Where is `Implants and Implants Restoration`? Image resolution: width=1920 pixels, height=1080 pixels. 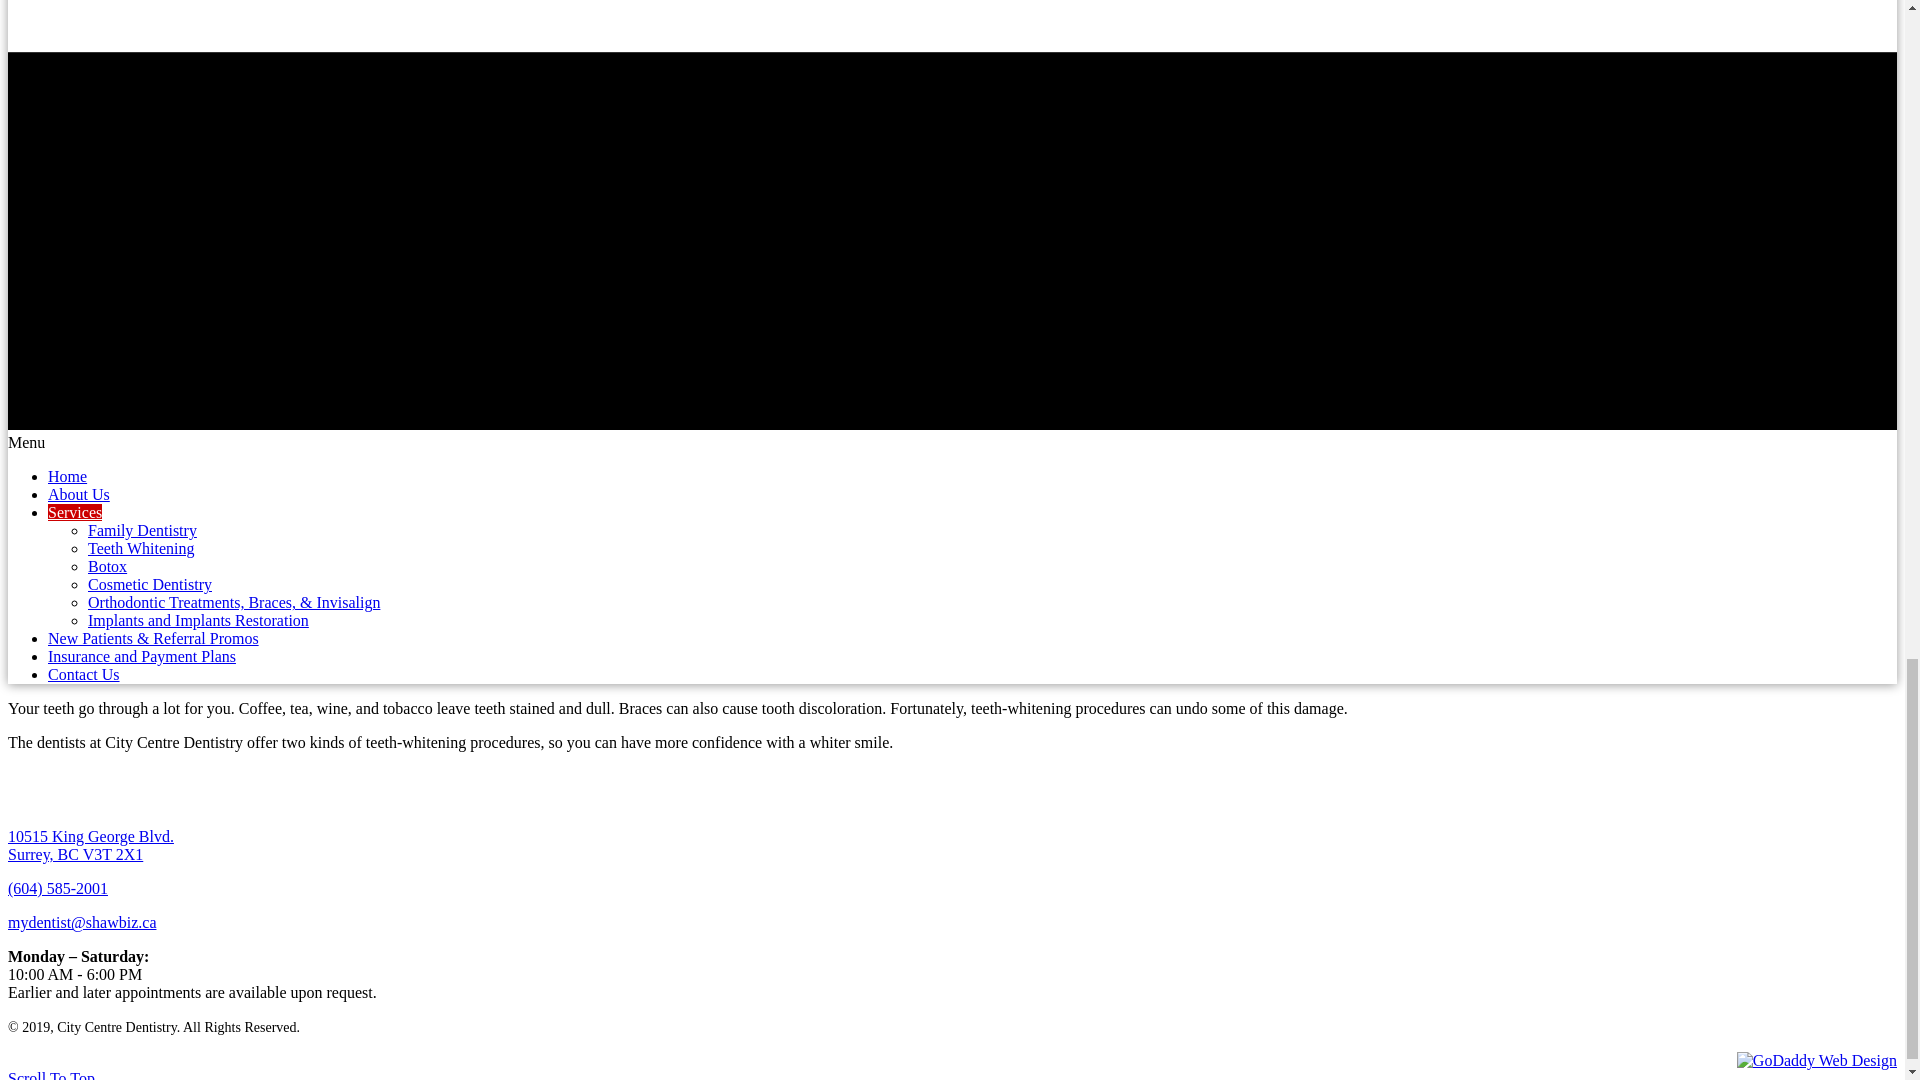 Implants and Implants Restoration is located at coordinates (84, 674).